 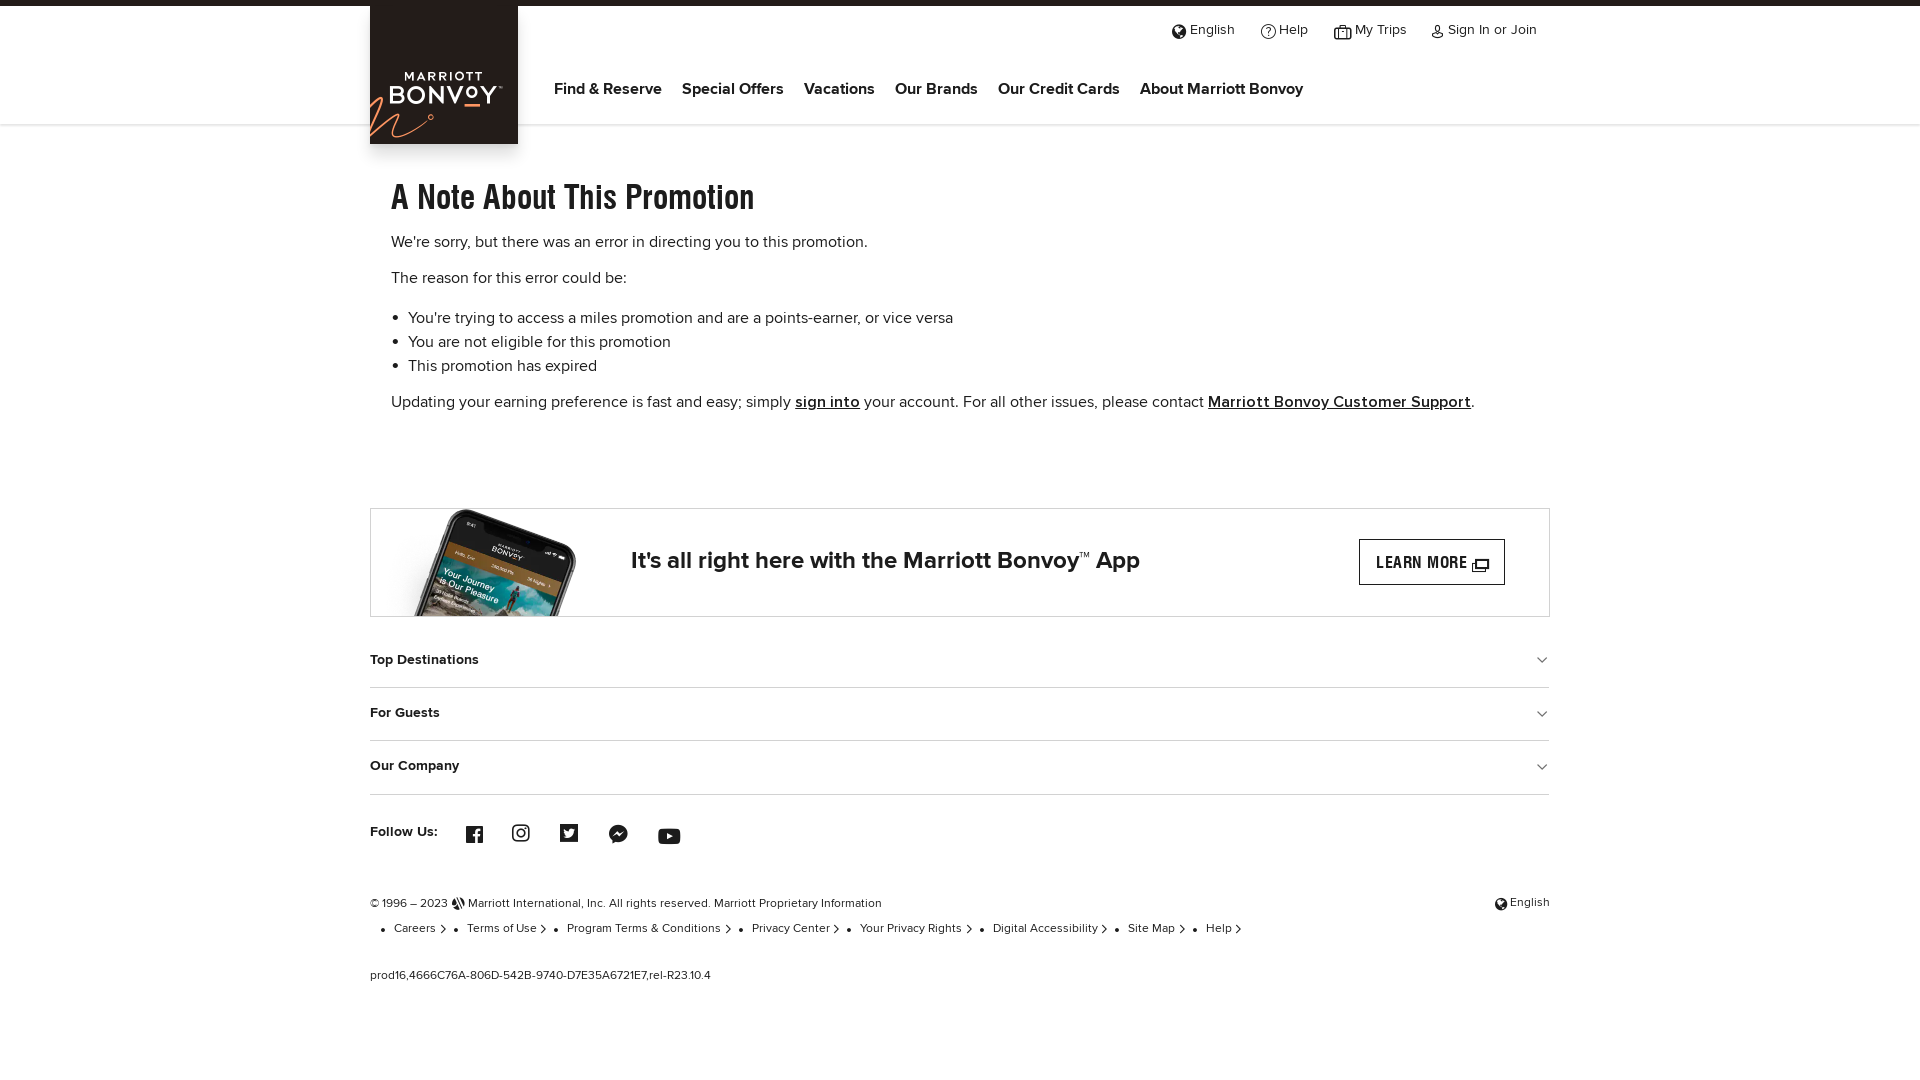 What do you see at coordinates (1157, 929) in the screenshot?
I see `Site Map` at bounding box center [1157, 929].